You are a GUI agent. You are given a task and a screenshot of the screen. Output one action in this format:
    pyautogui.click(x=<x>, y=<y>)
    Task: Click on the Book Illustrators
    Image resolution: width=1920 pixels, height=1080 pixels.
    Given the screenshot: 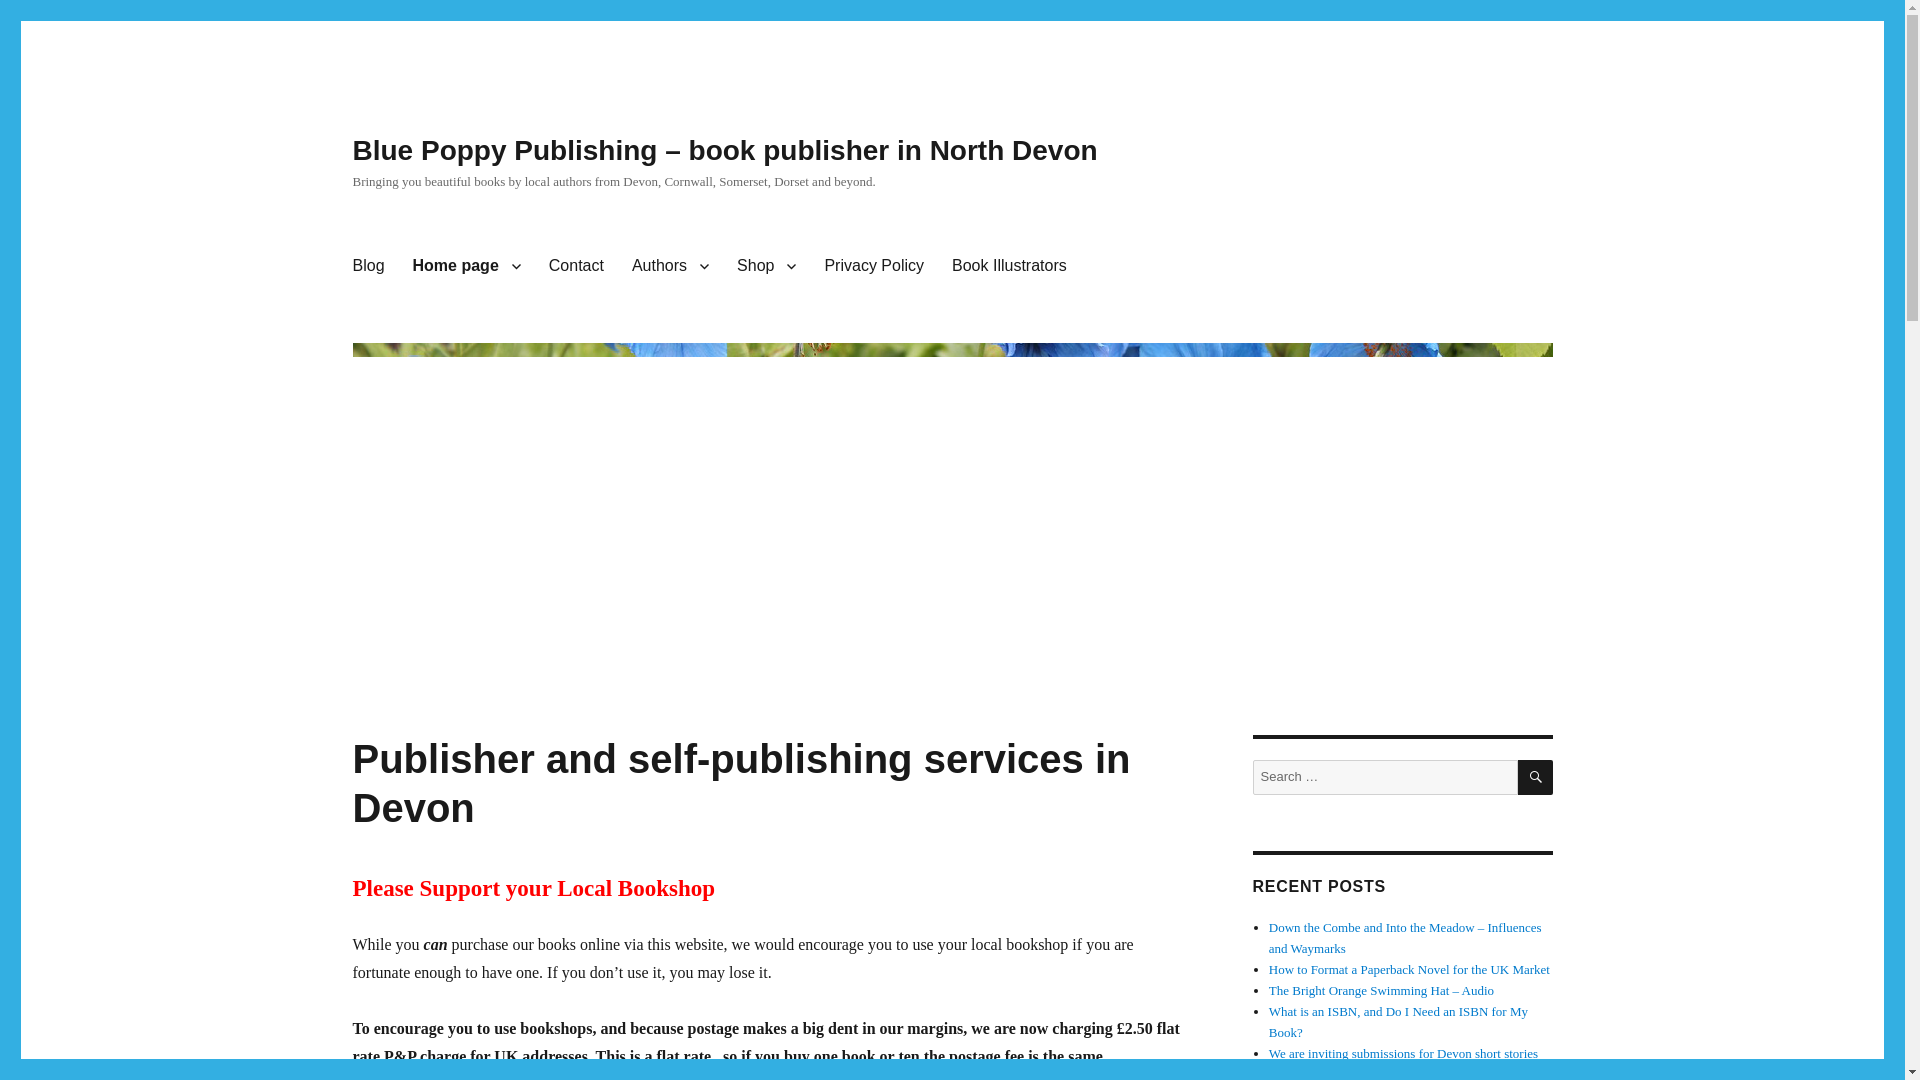 What is the action you would take?
    pyautogui.click(x=1009, y=266)
    